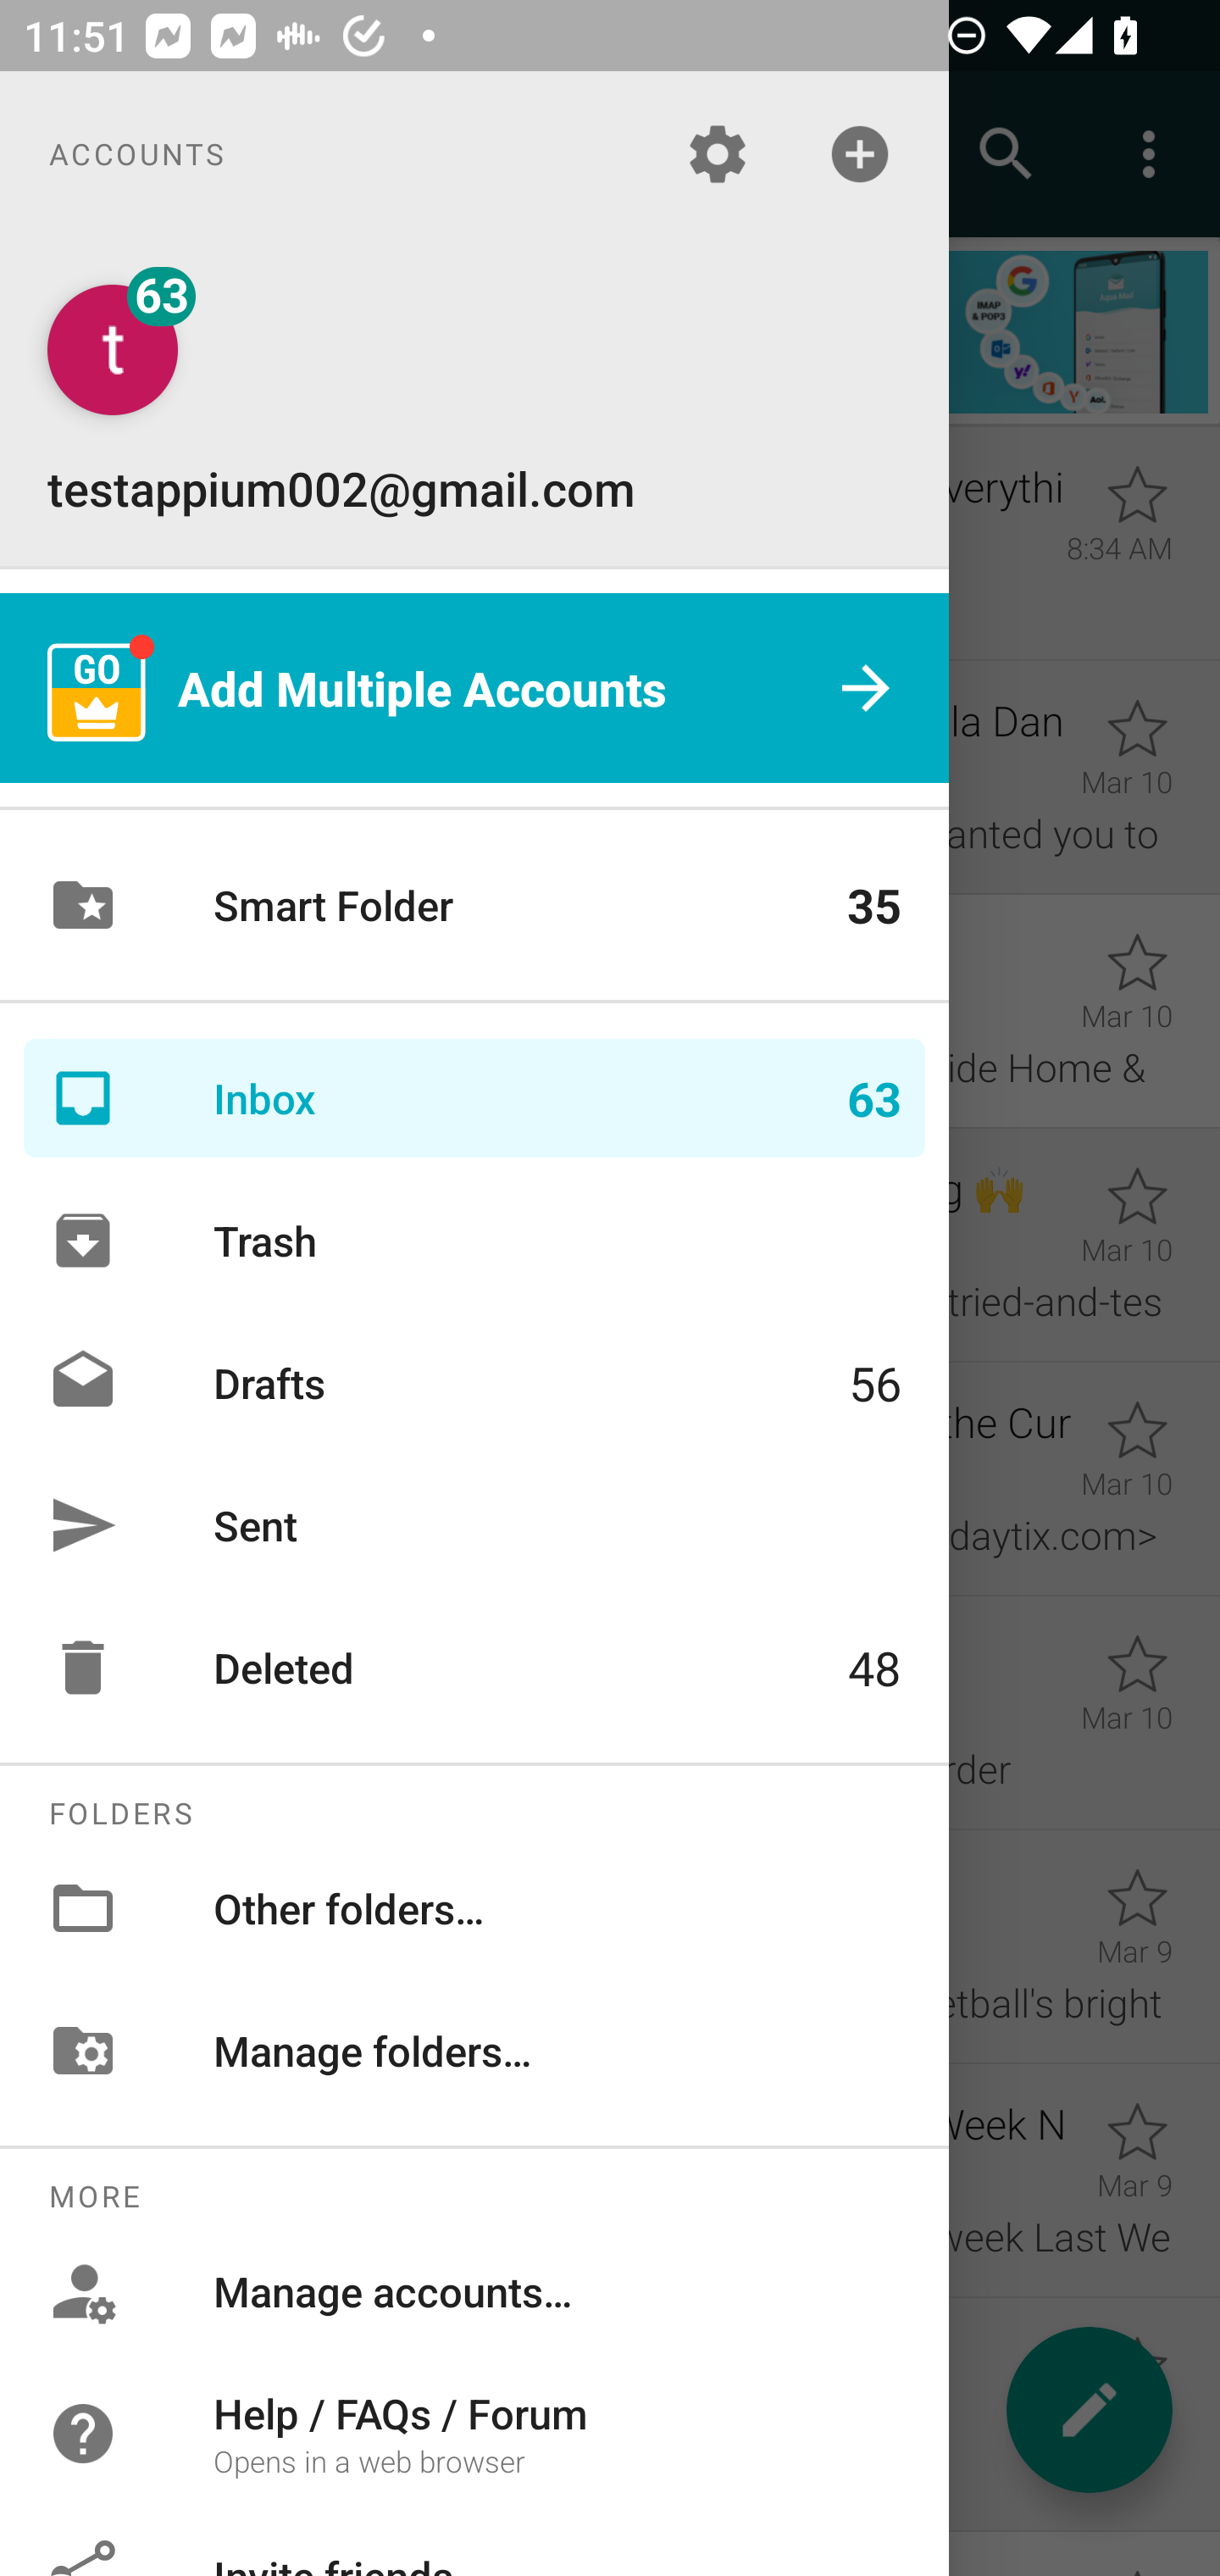 The height and width of the screenshot is (2576, 1220). I want to click on testappium002@gmail.com, so click(474, 402).